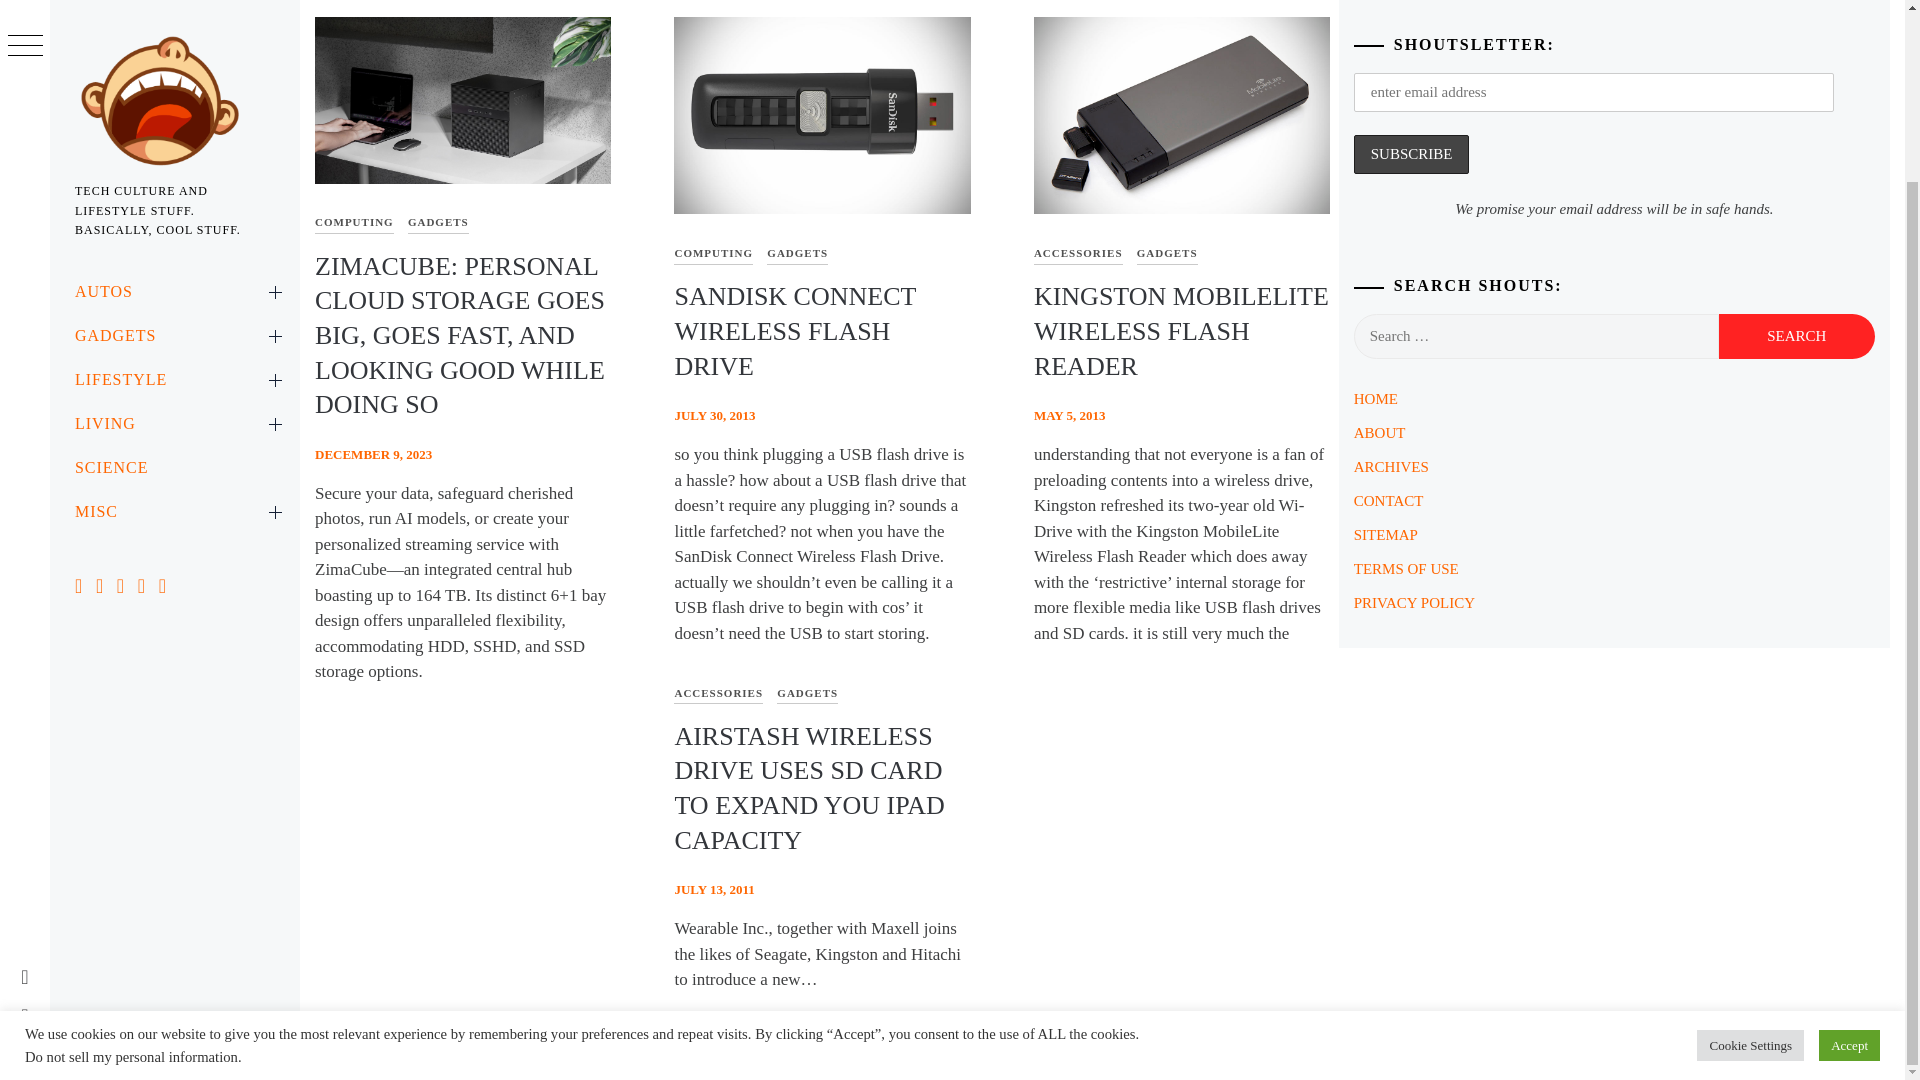  Describe the element at coordinates (1796, 336) in the screenshot. I see `Search` at that location.